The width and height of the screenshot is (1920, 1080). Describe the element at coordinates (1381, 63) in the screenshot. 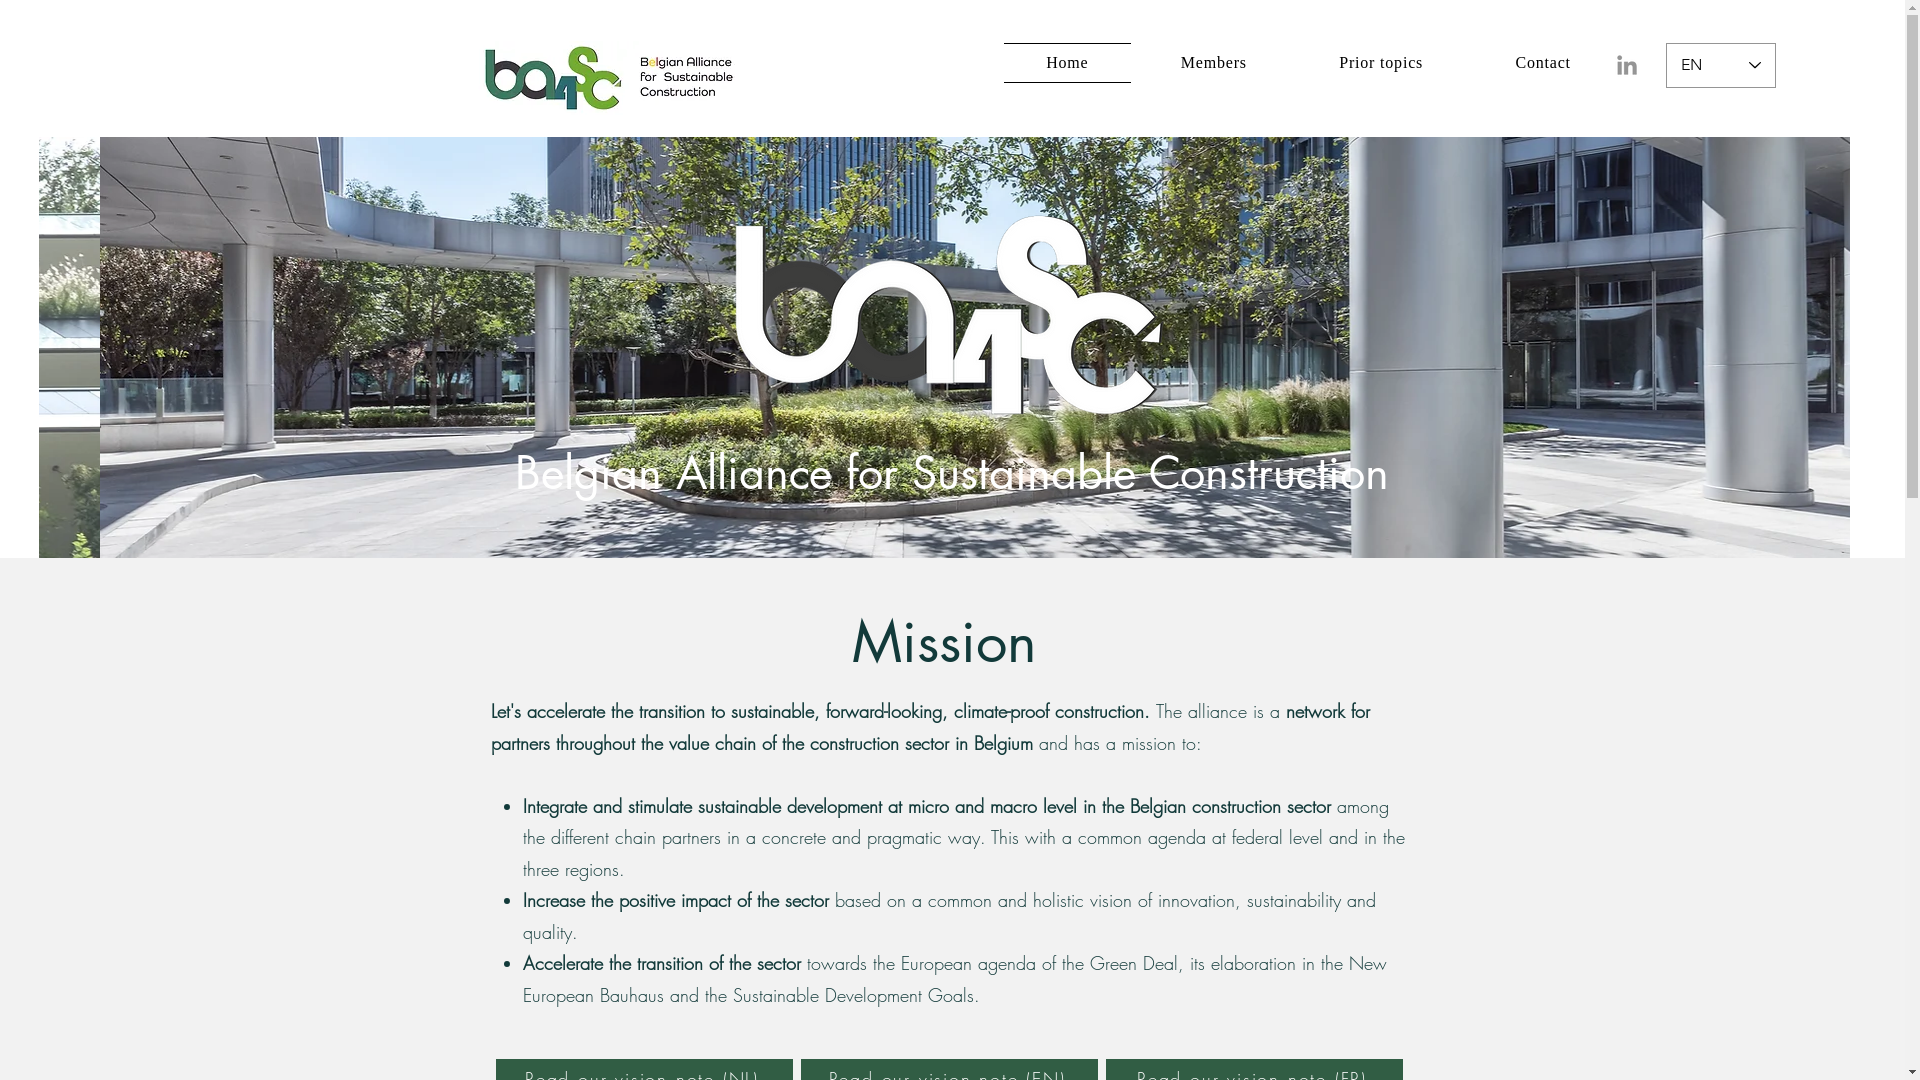

I see `Prior topics` at that location.